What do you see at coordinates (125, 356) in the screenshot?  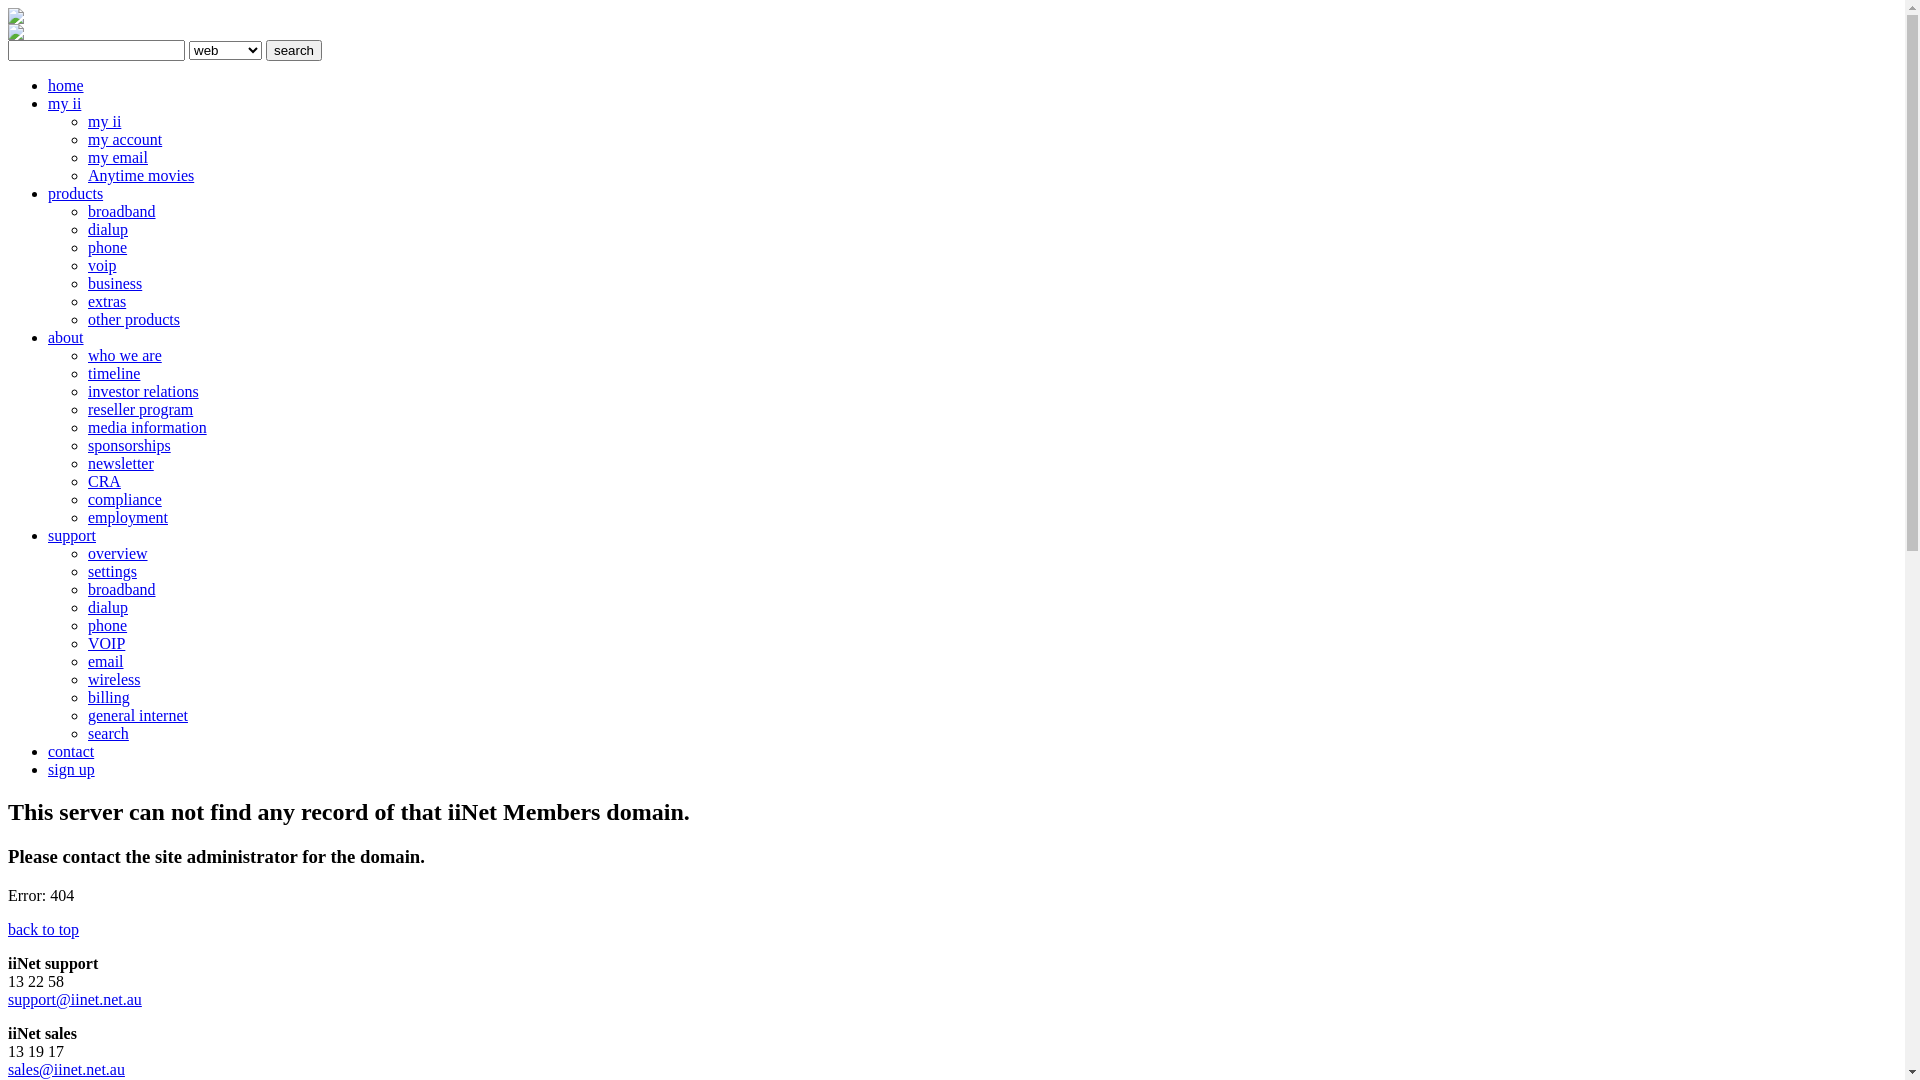 I see `who we are` at bounding box center [125, 356].